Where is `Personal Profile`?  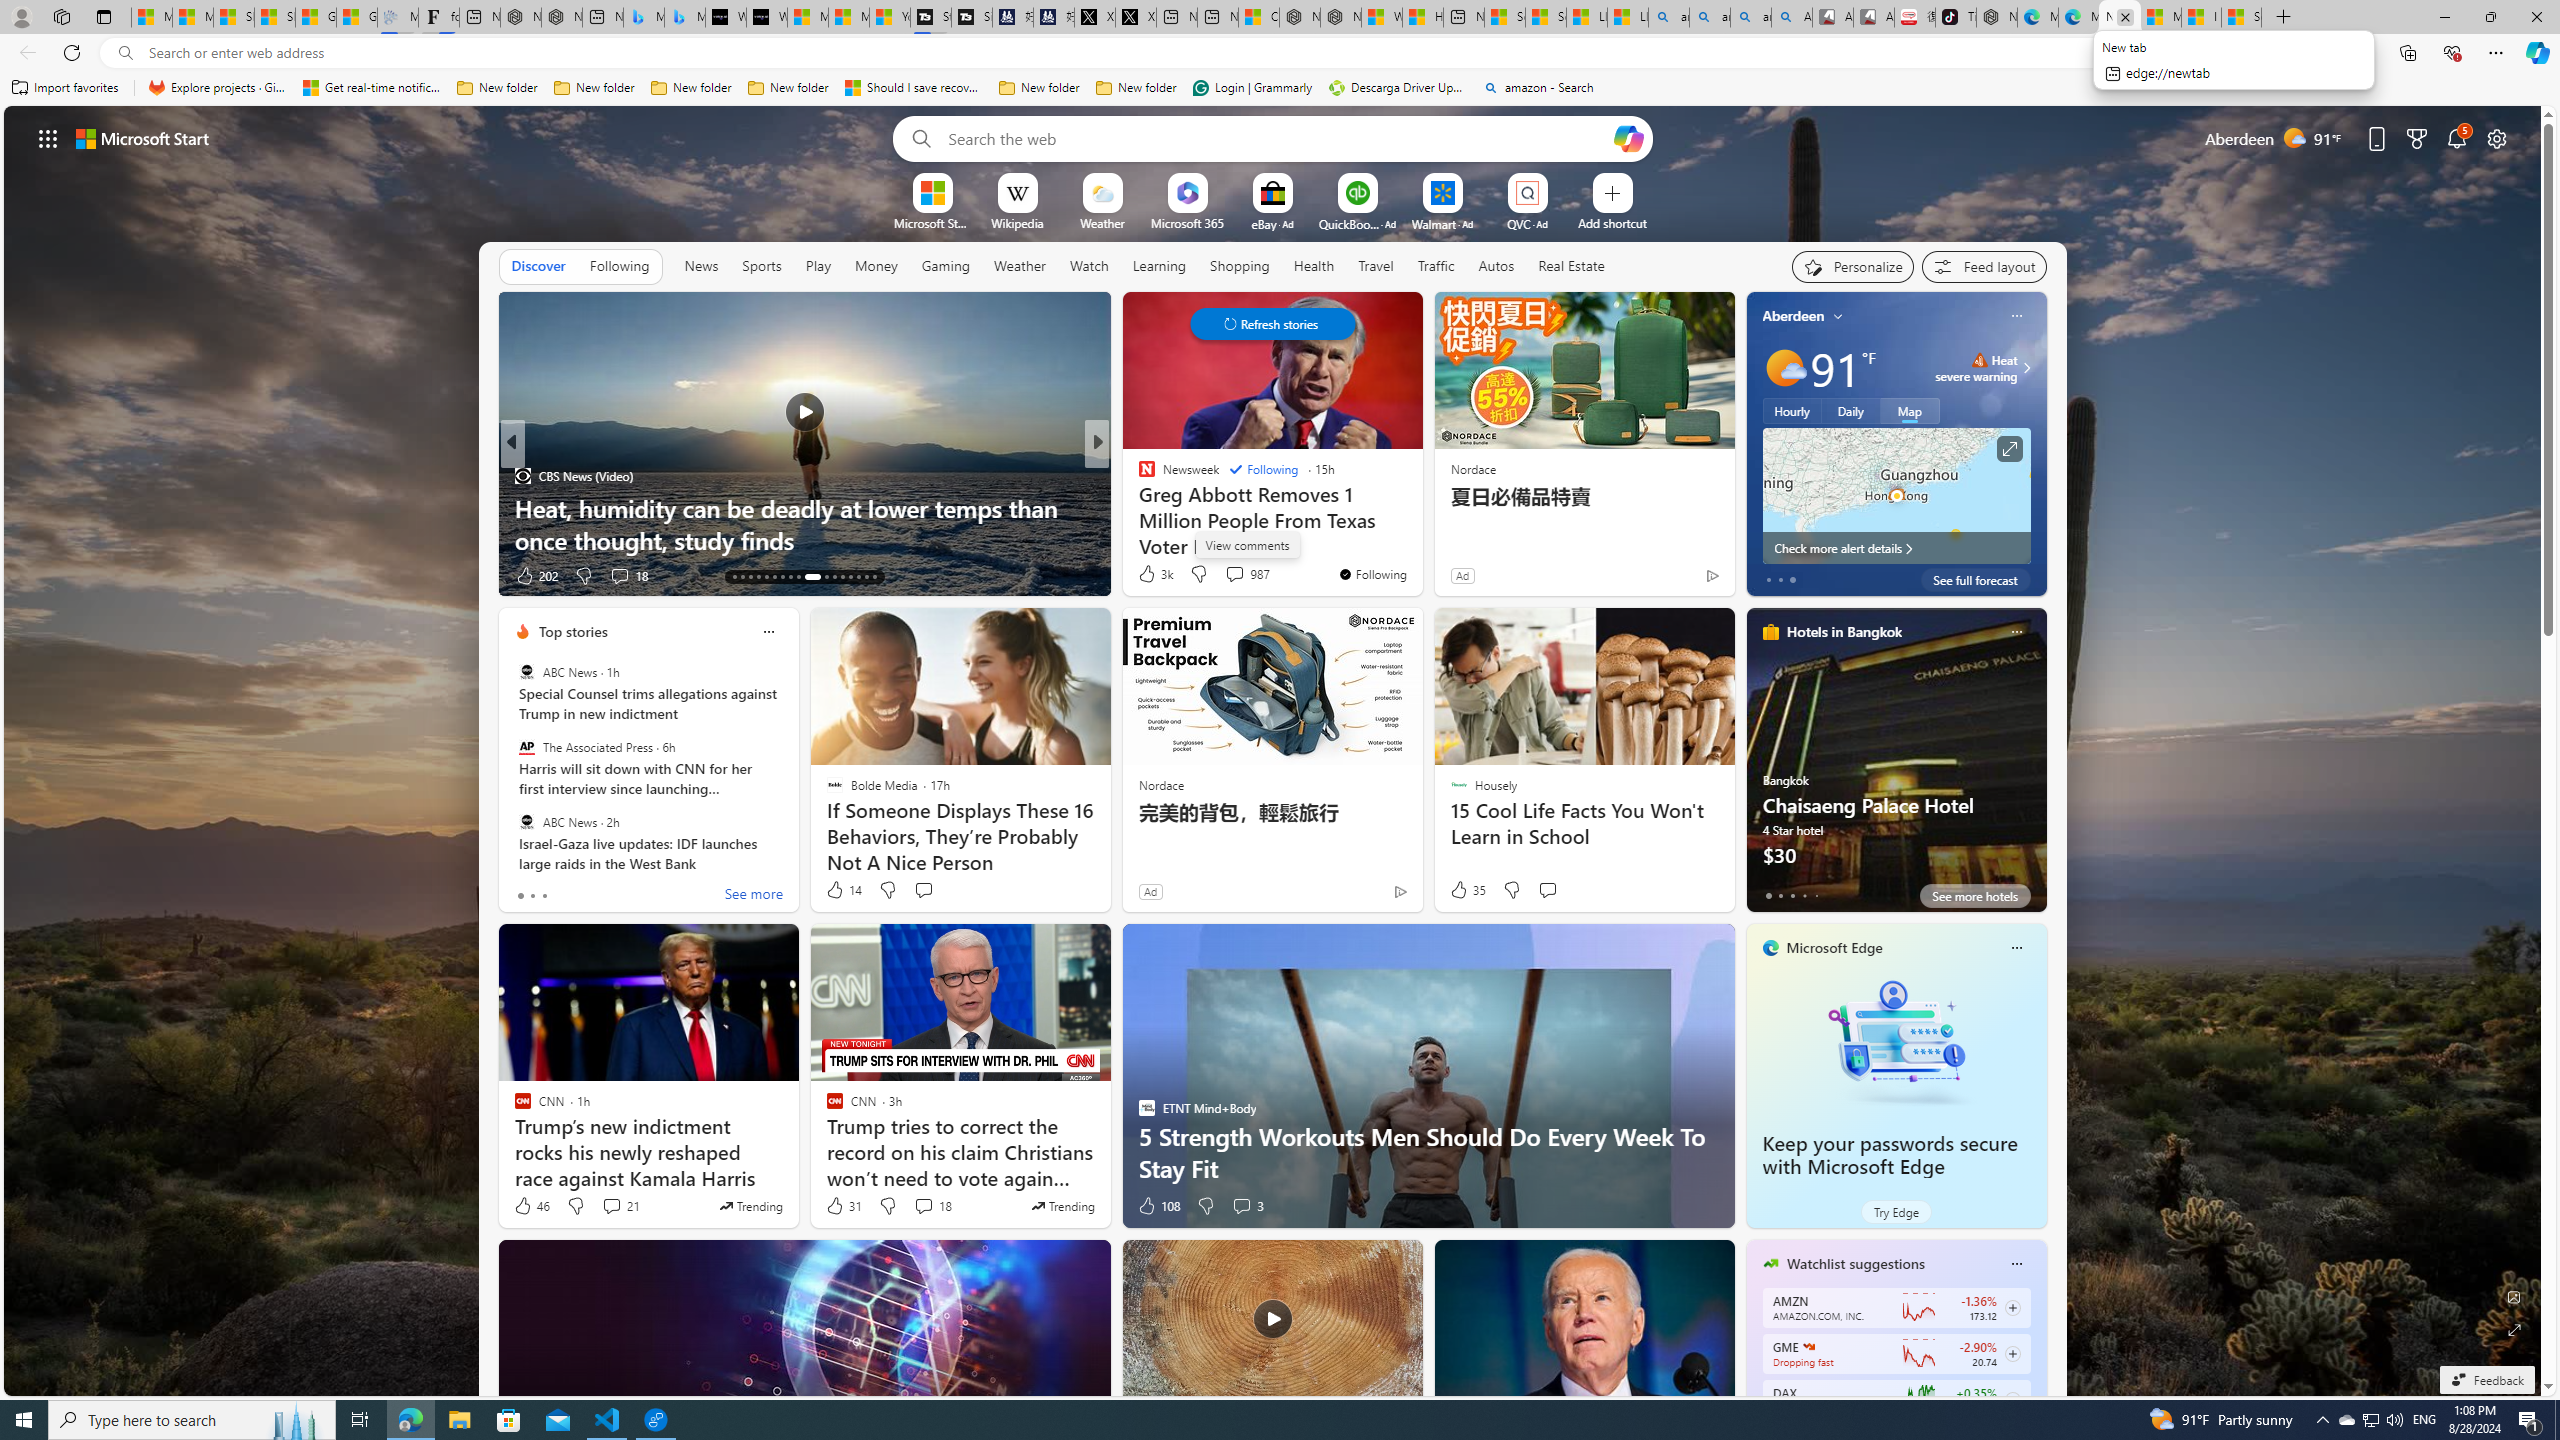
Personal Profile is located at coordinates (21, 16).